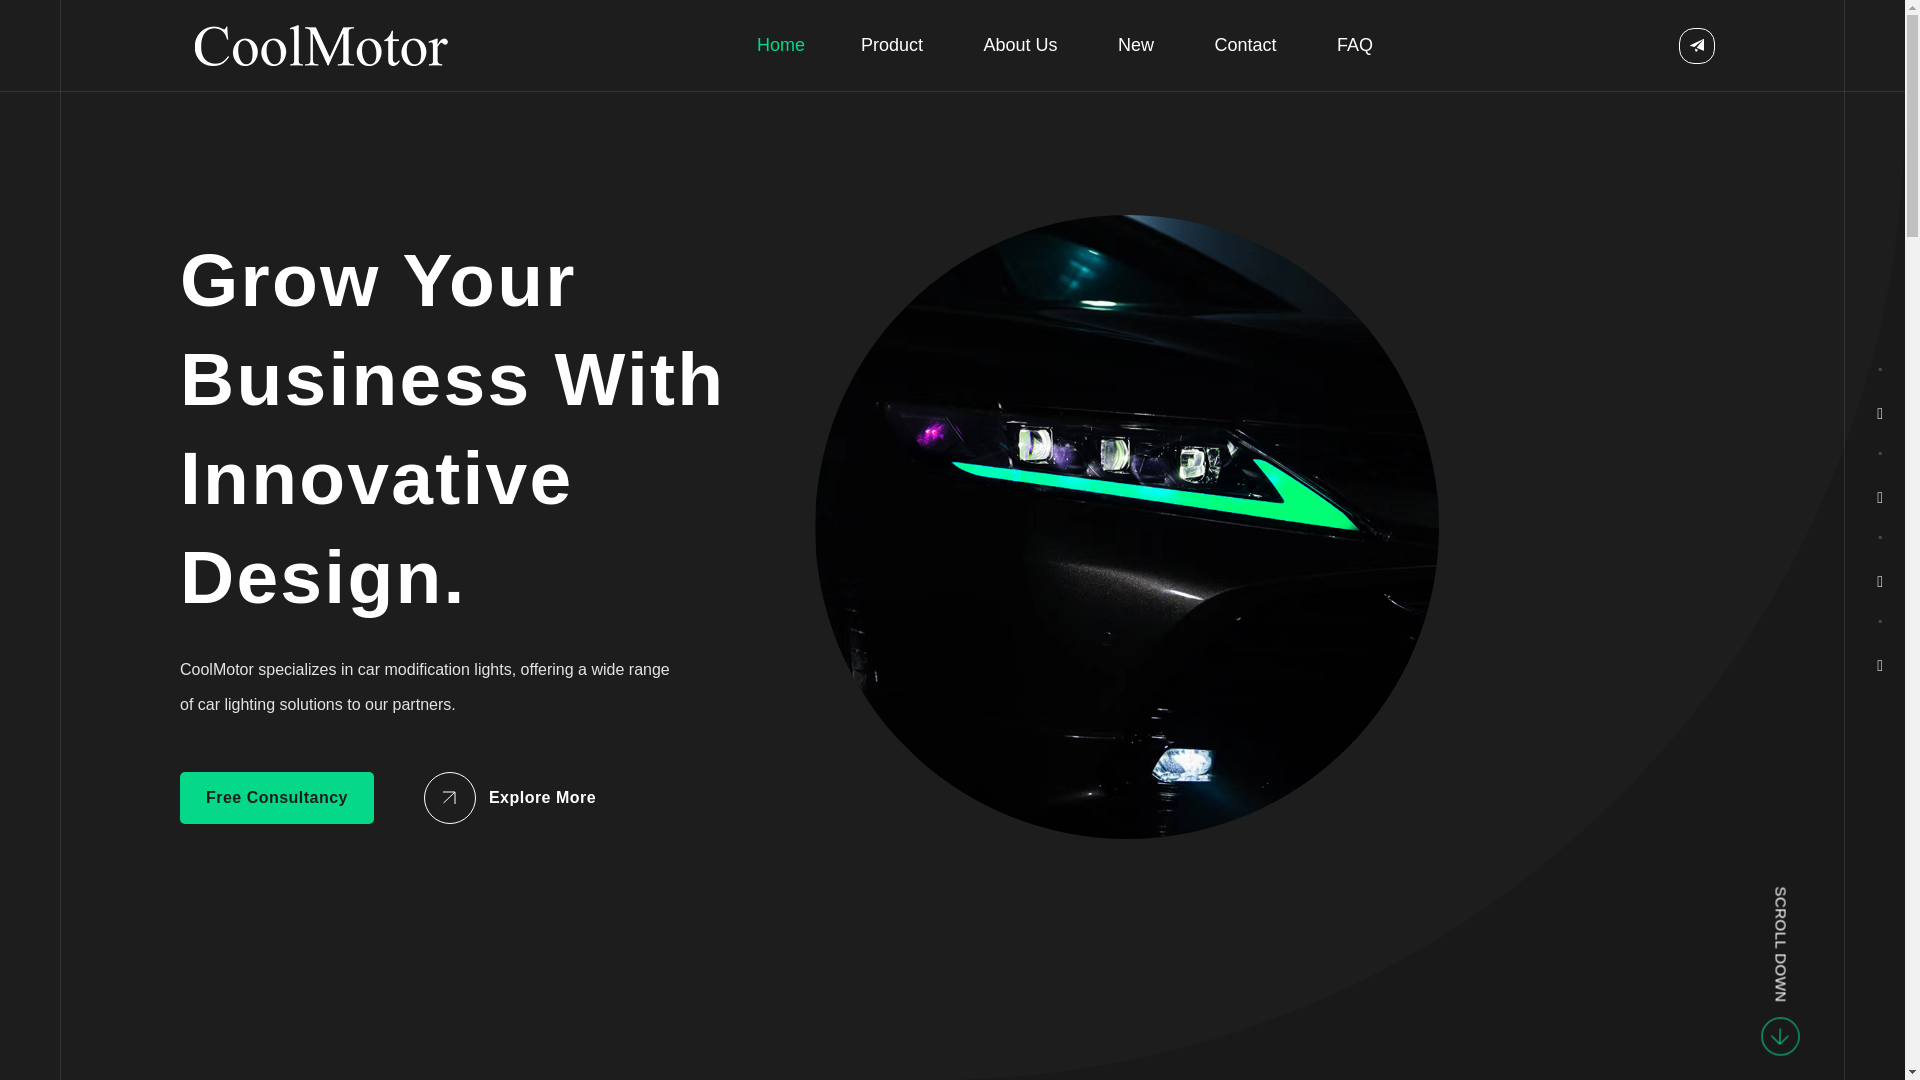 The width and height of the screenshot is (1920, 1080). I want to click on Home, so click(781, 45).